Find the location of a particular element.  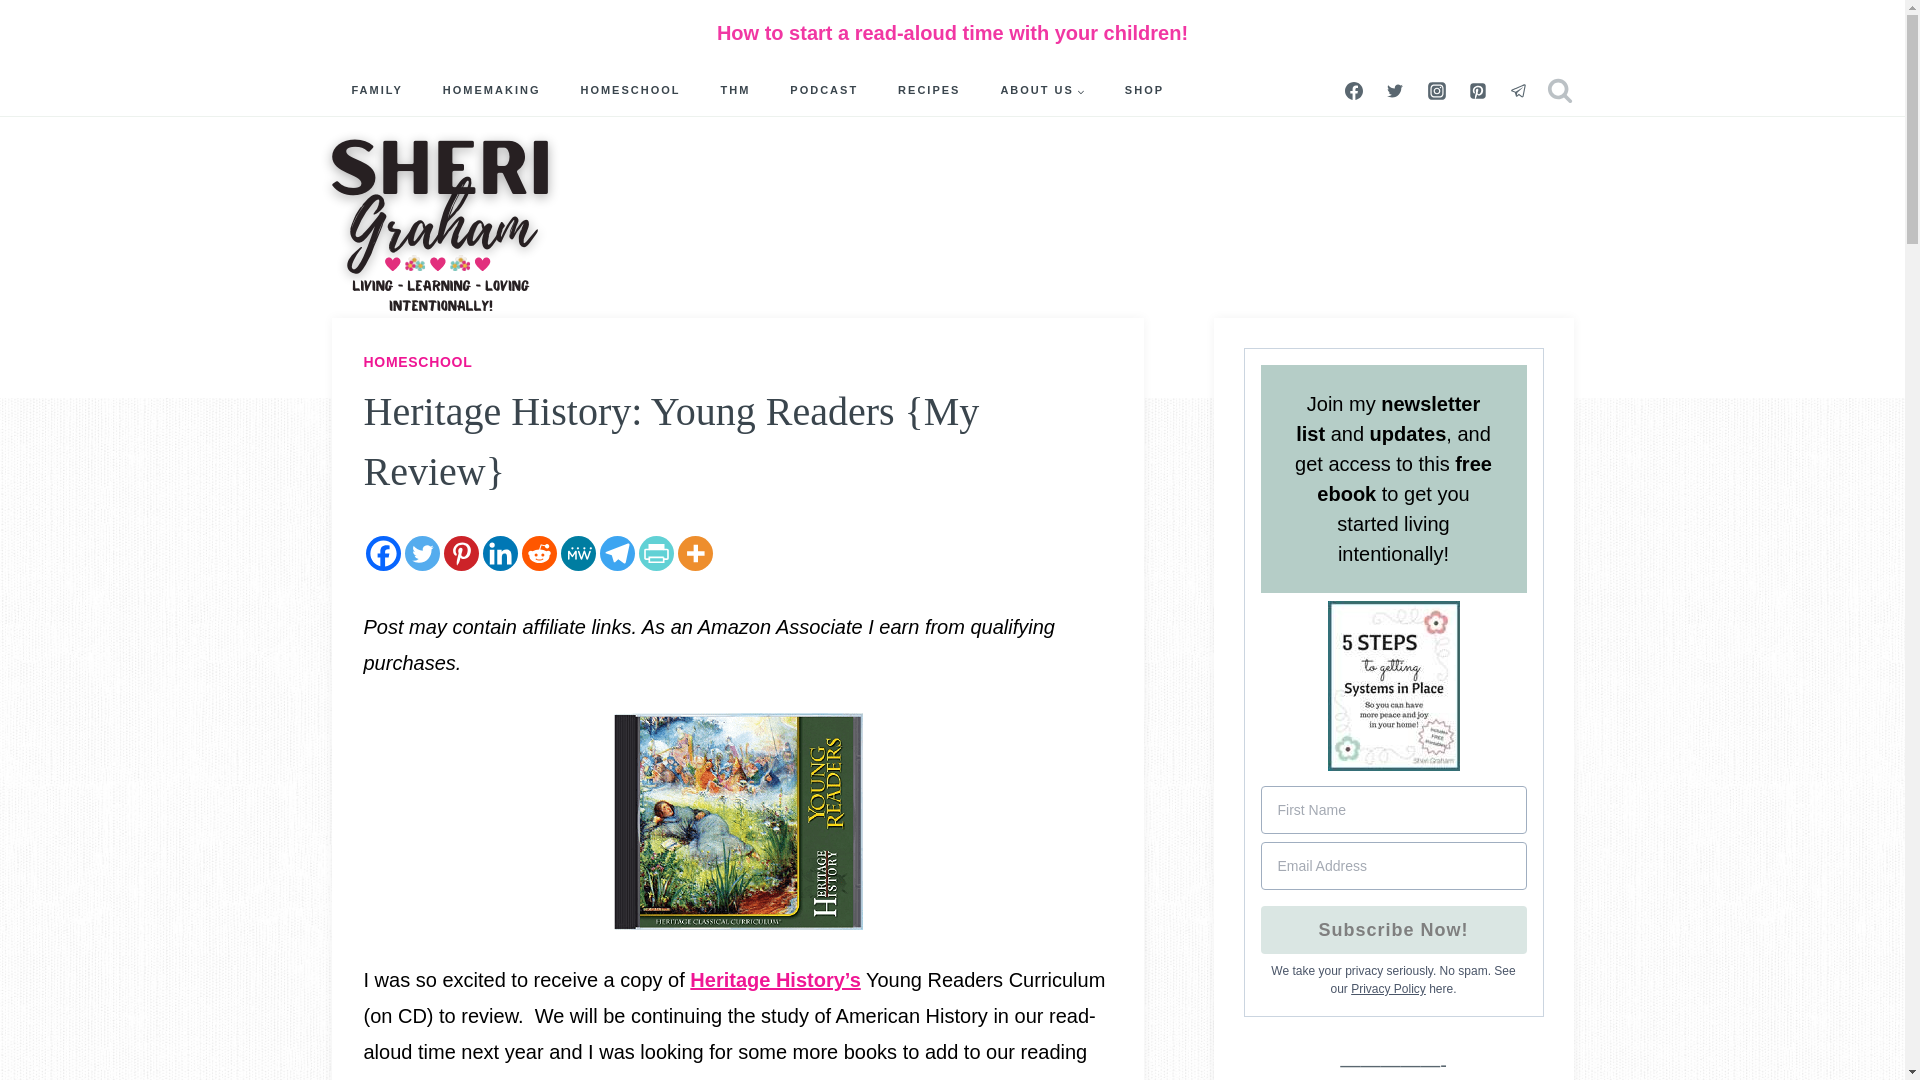

SHOP is located at coordinates (1144, 90).